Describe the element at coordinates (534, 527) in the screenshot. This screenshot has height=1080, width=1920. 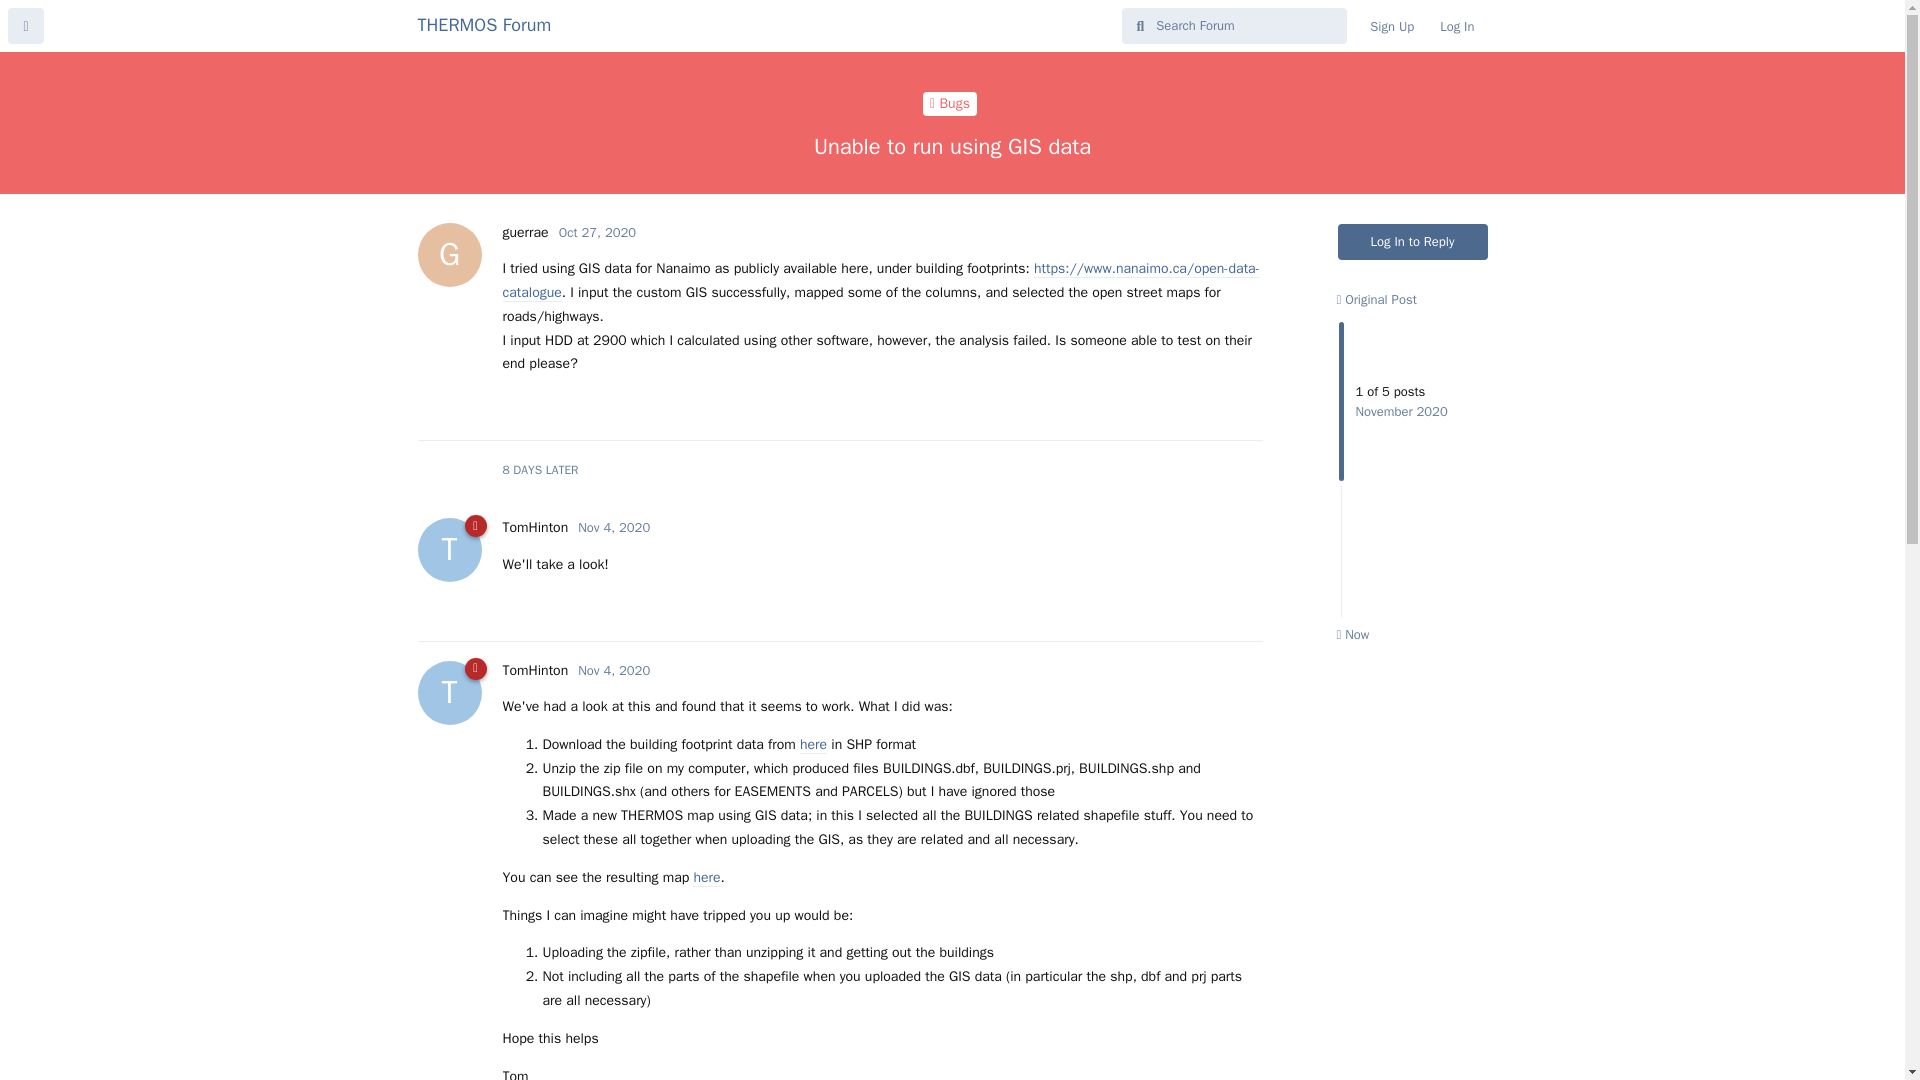
I see `Now` at that location.